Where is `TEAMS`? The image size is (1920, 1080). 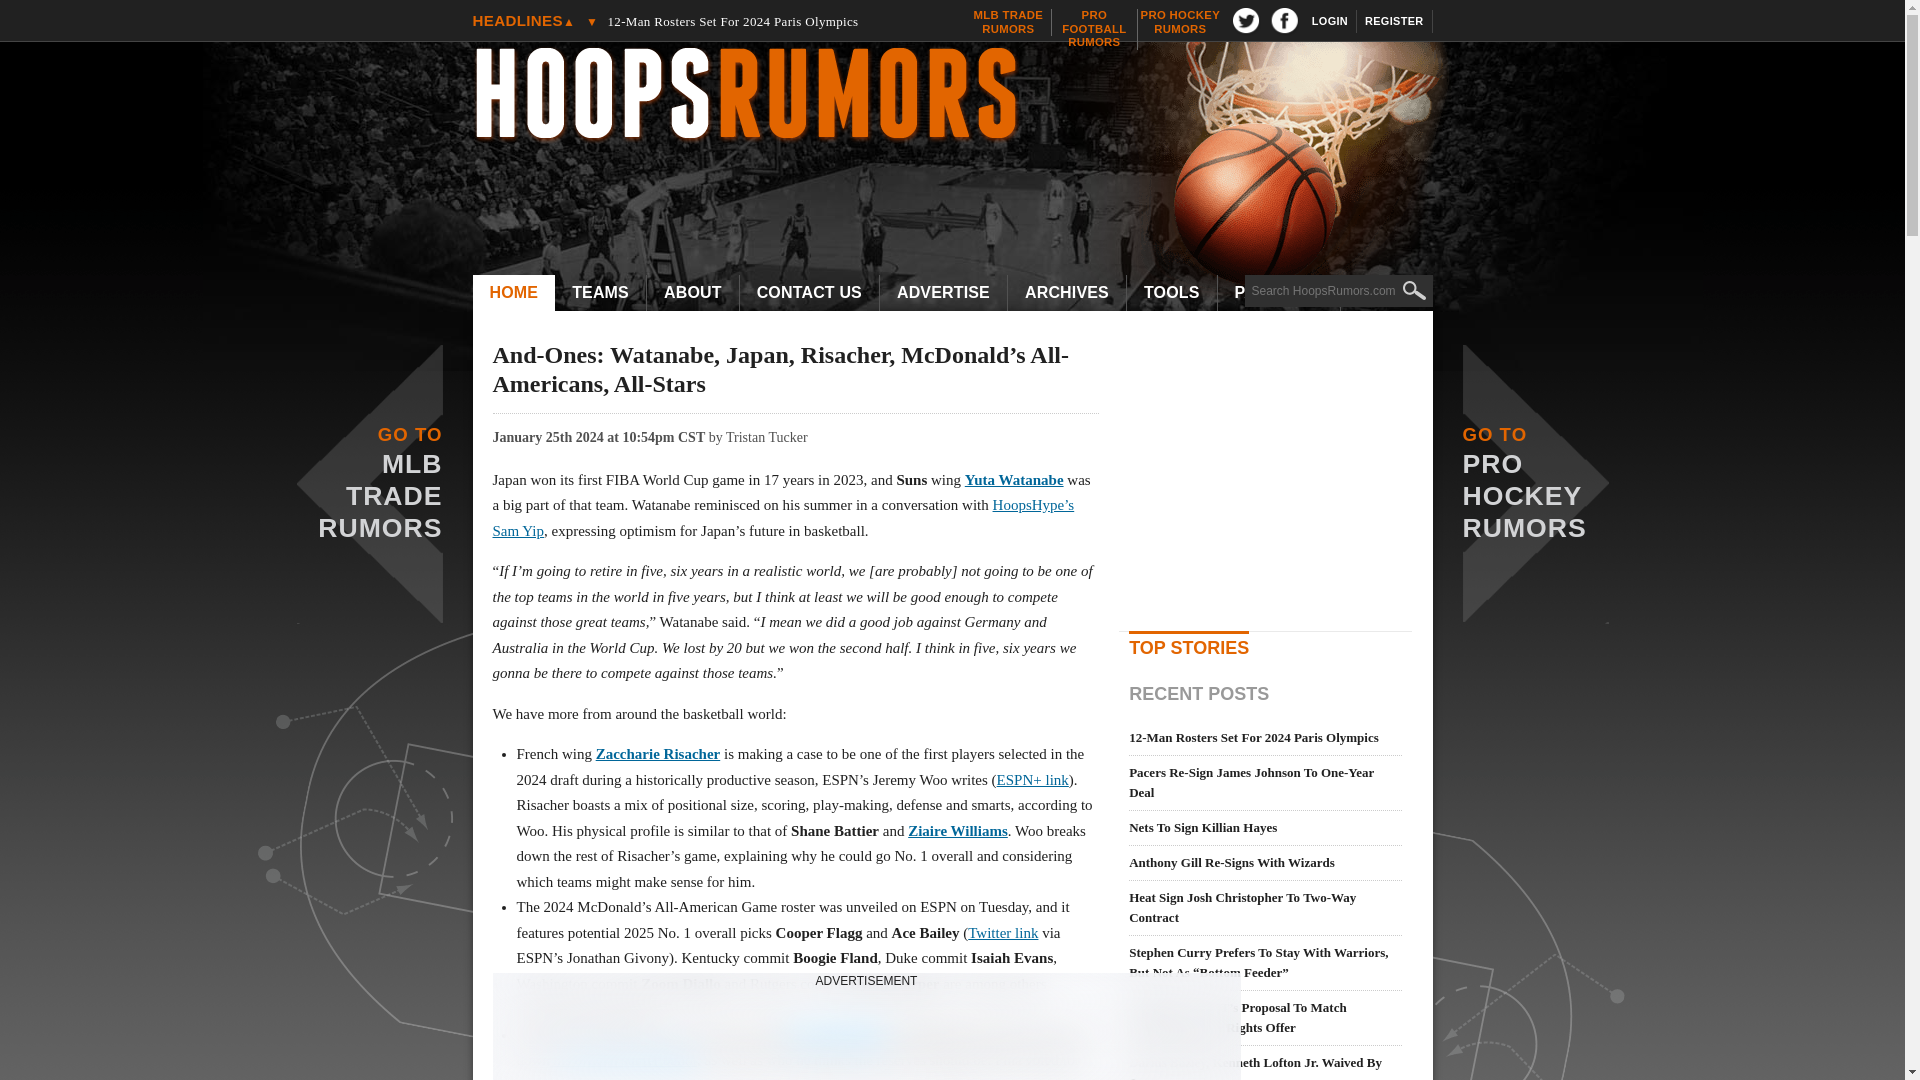
TEAMS is located at coordinates (1008, 22).